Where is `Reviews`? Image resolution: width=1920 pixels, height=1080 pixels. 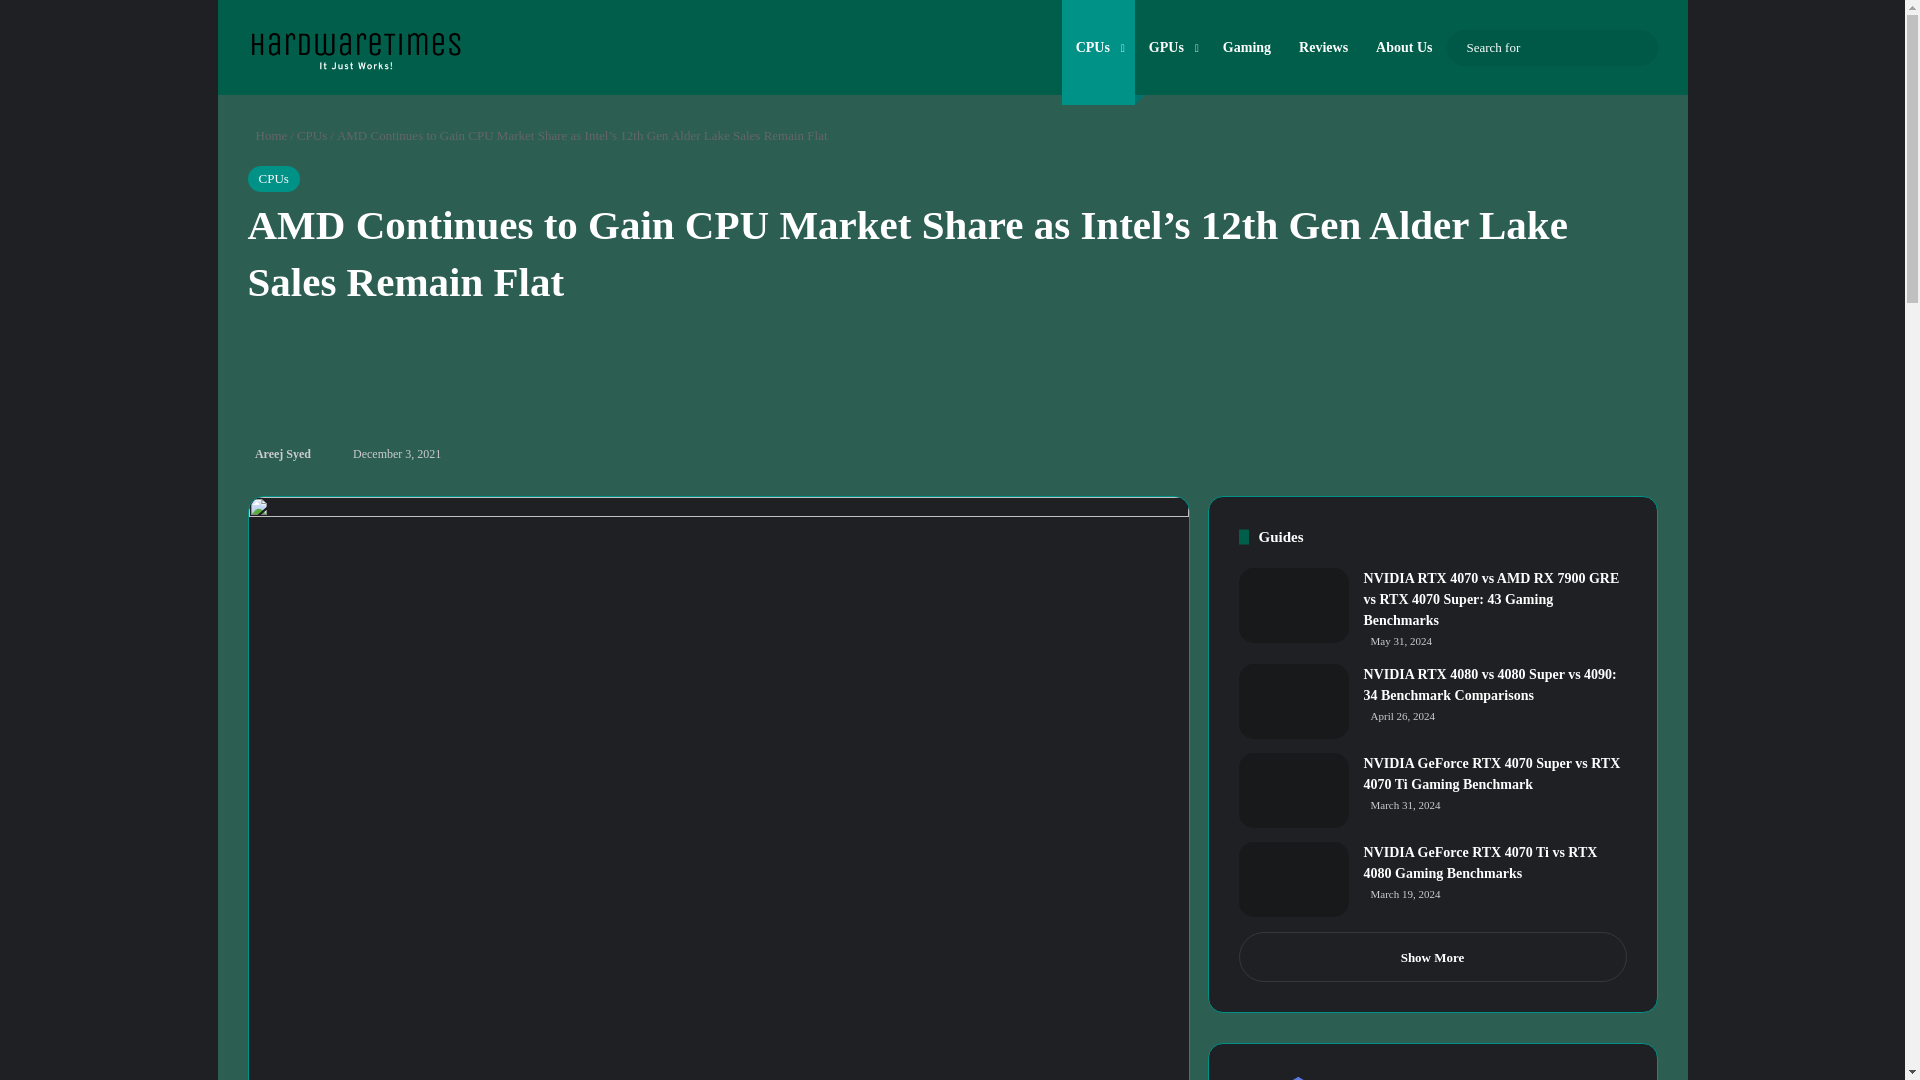
Reviews is located at coordinates (1322, 48).